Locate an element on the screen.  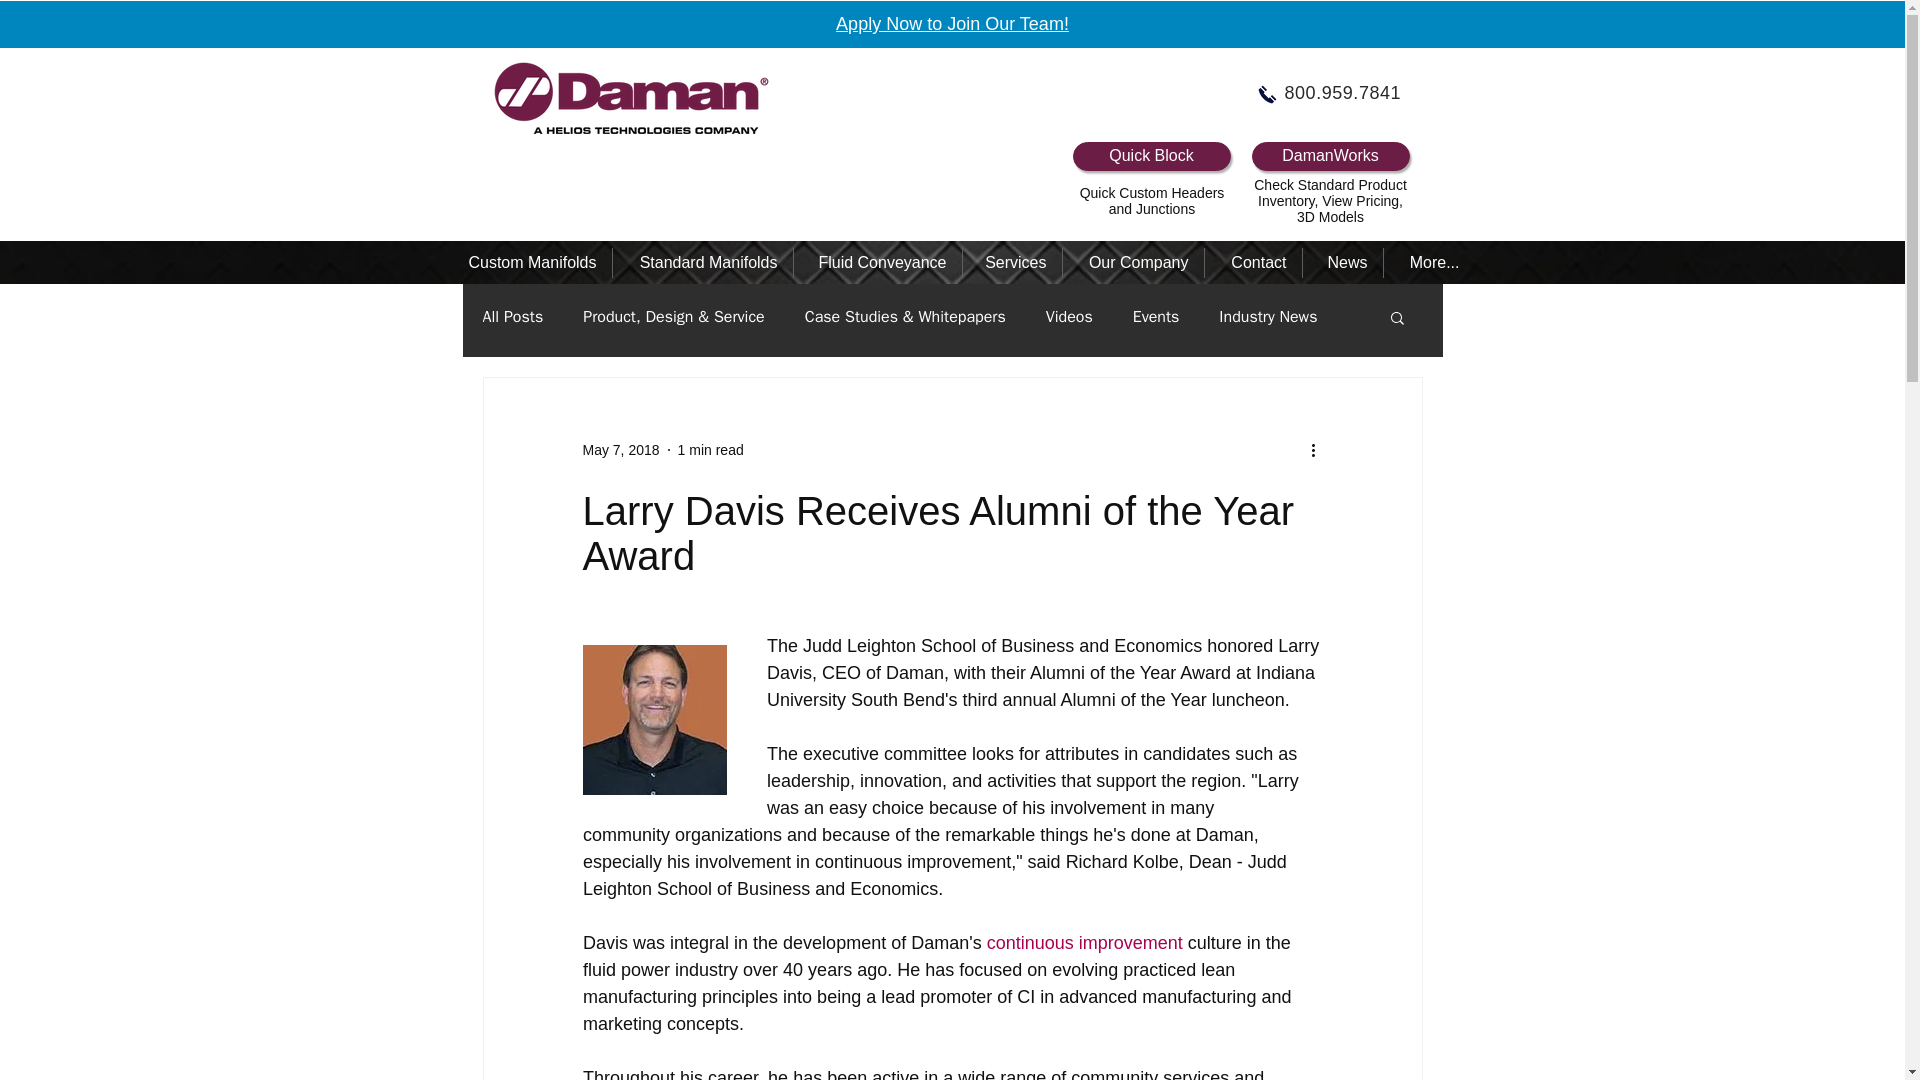
Embedded Content is located at coordinates (733, 178).